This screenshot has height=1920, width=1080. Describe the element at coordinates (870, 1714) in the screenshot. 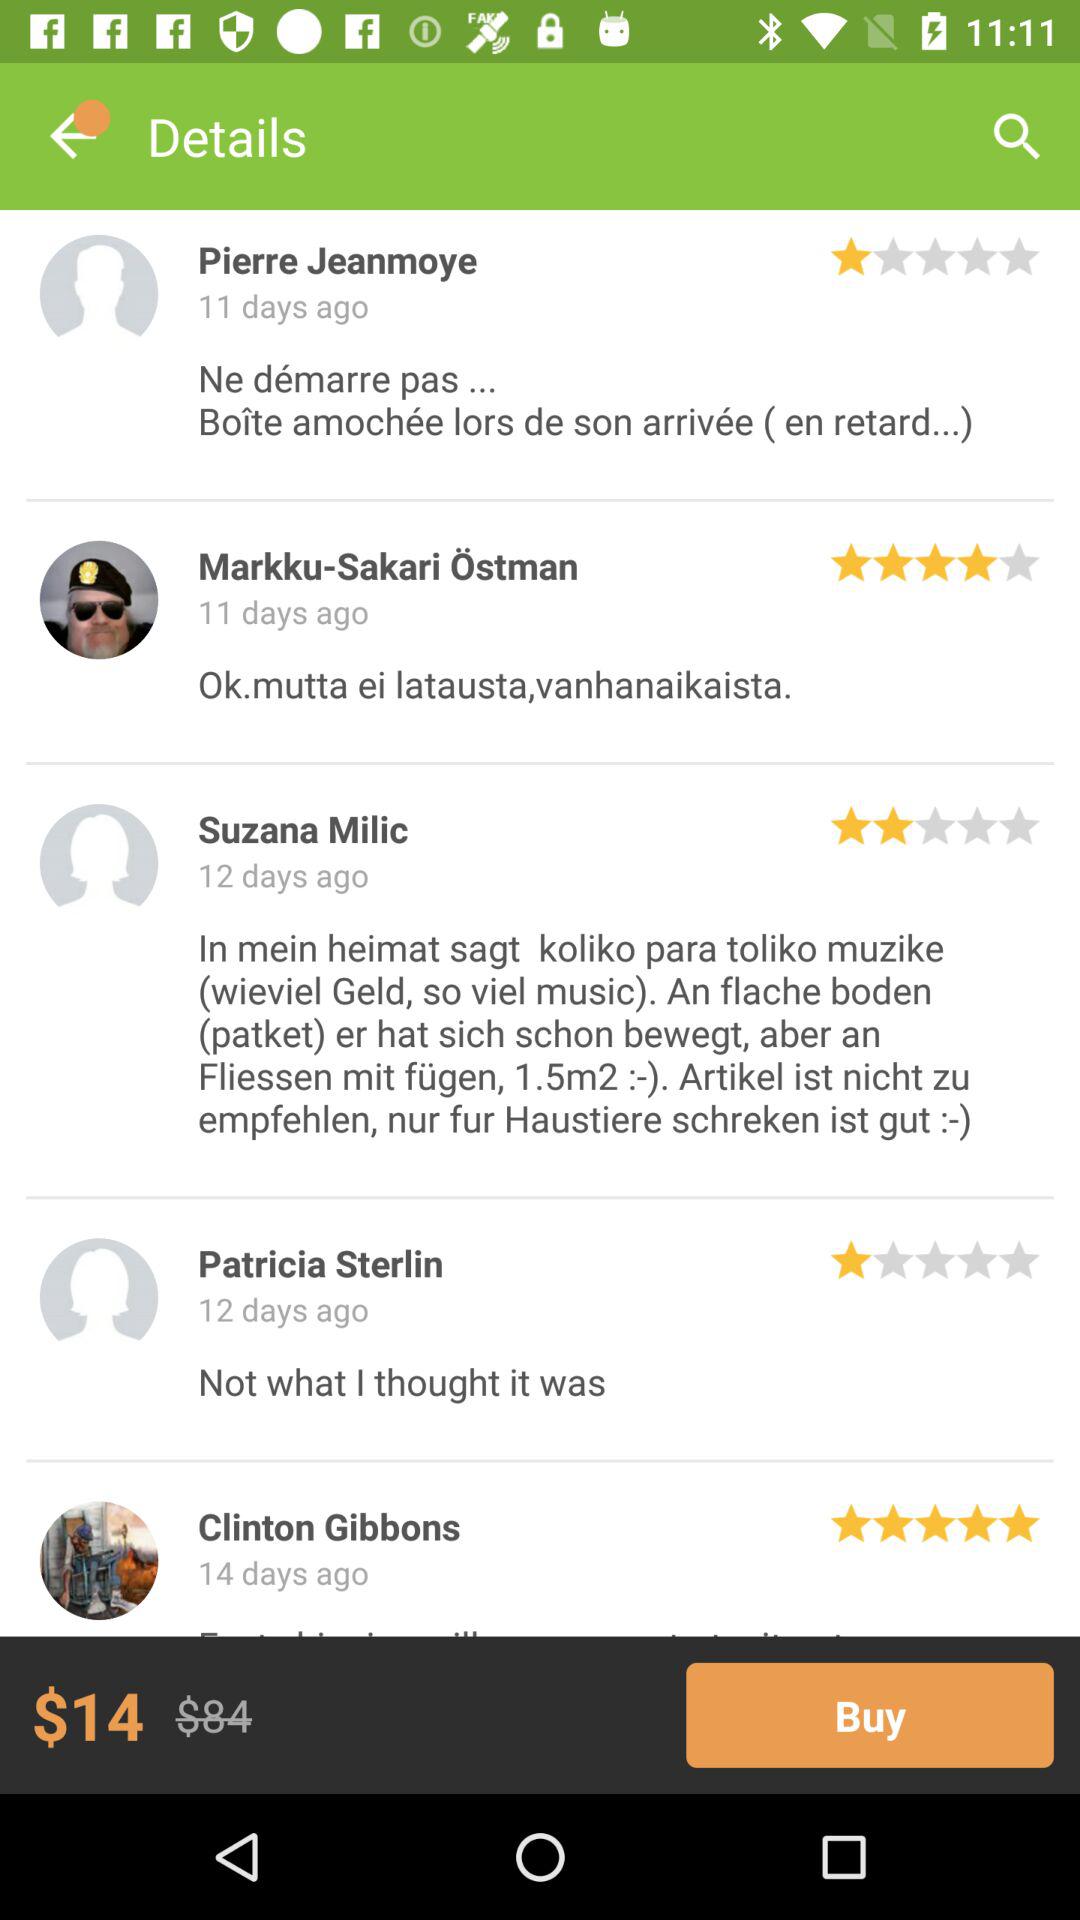

I see `tap the icon next to $84 item` at that location.